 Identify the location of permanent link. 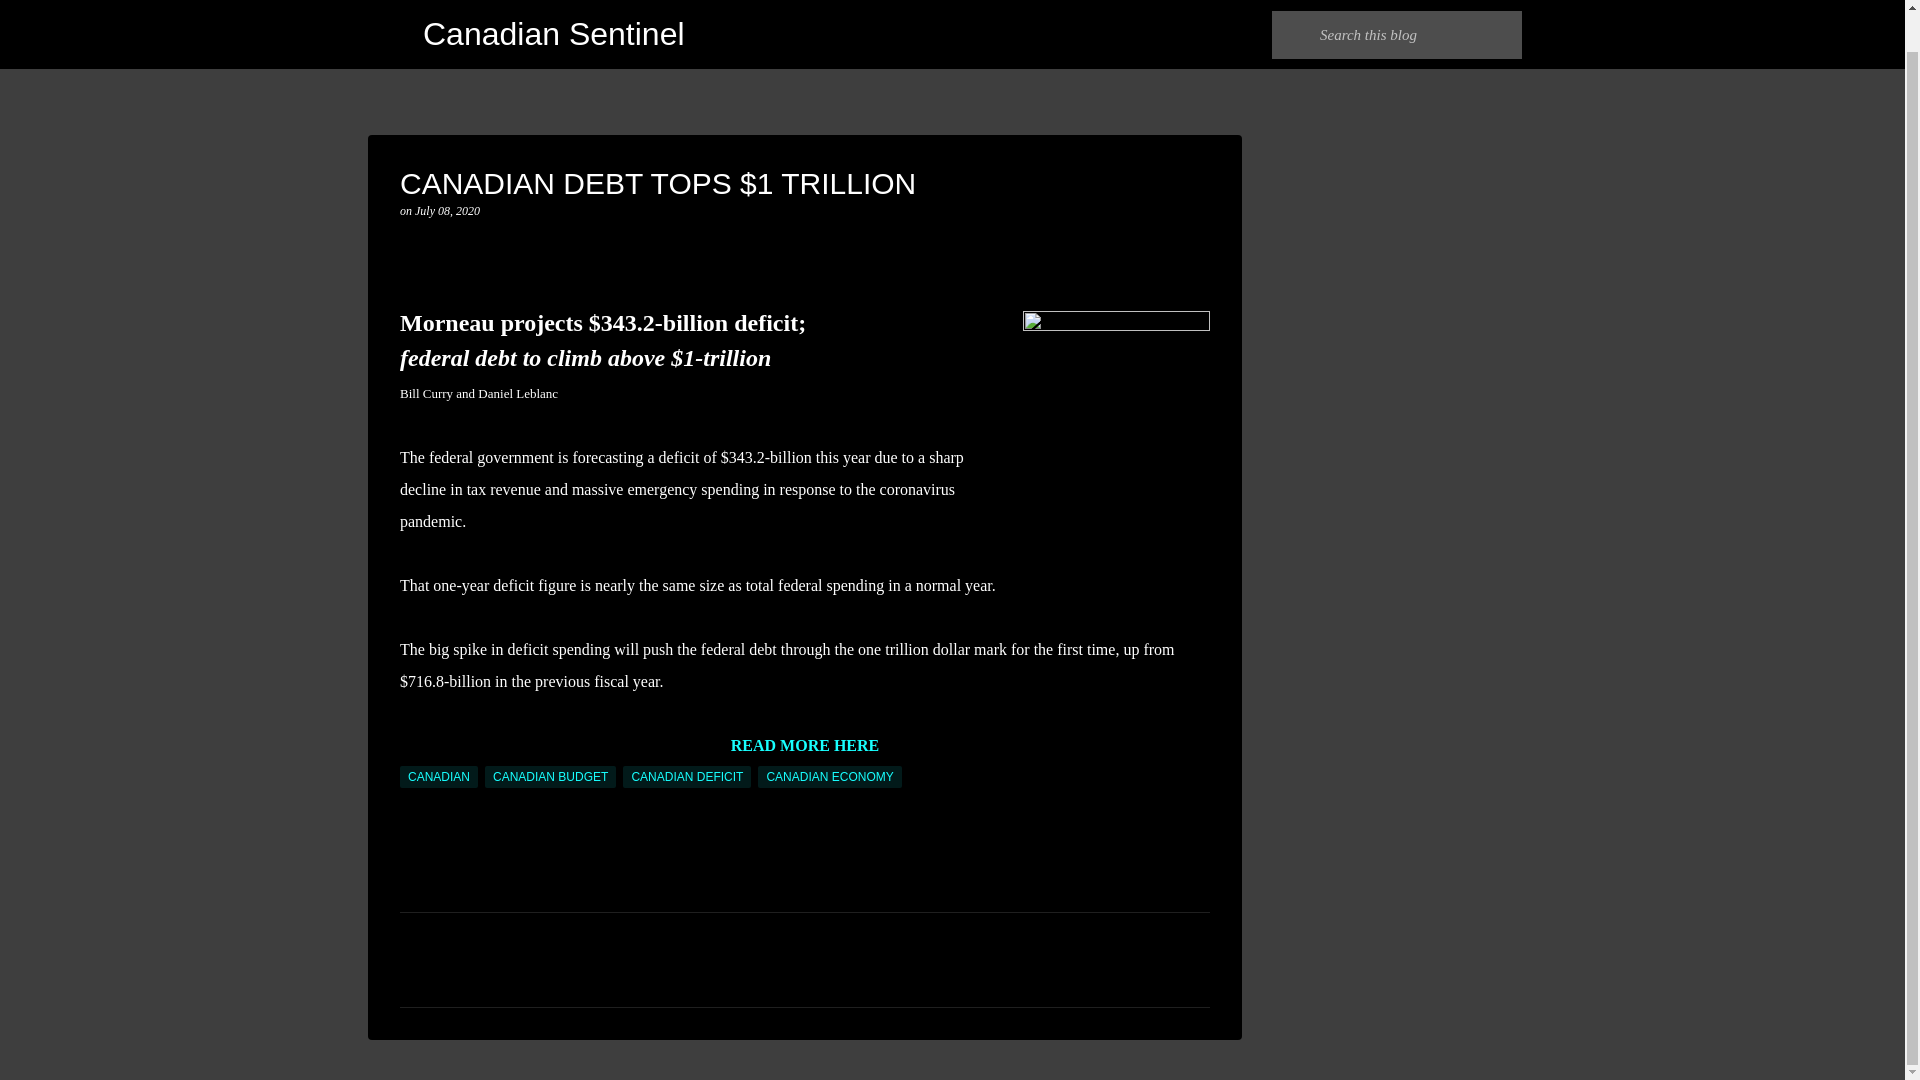
(447, 211).